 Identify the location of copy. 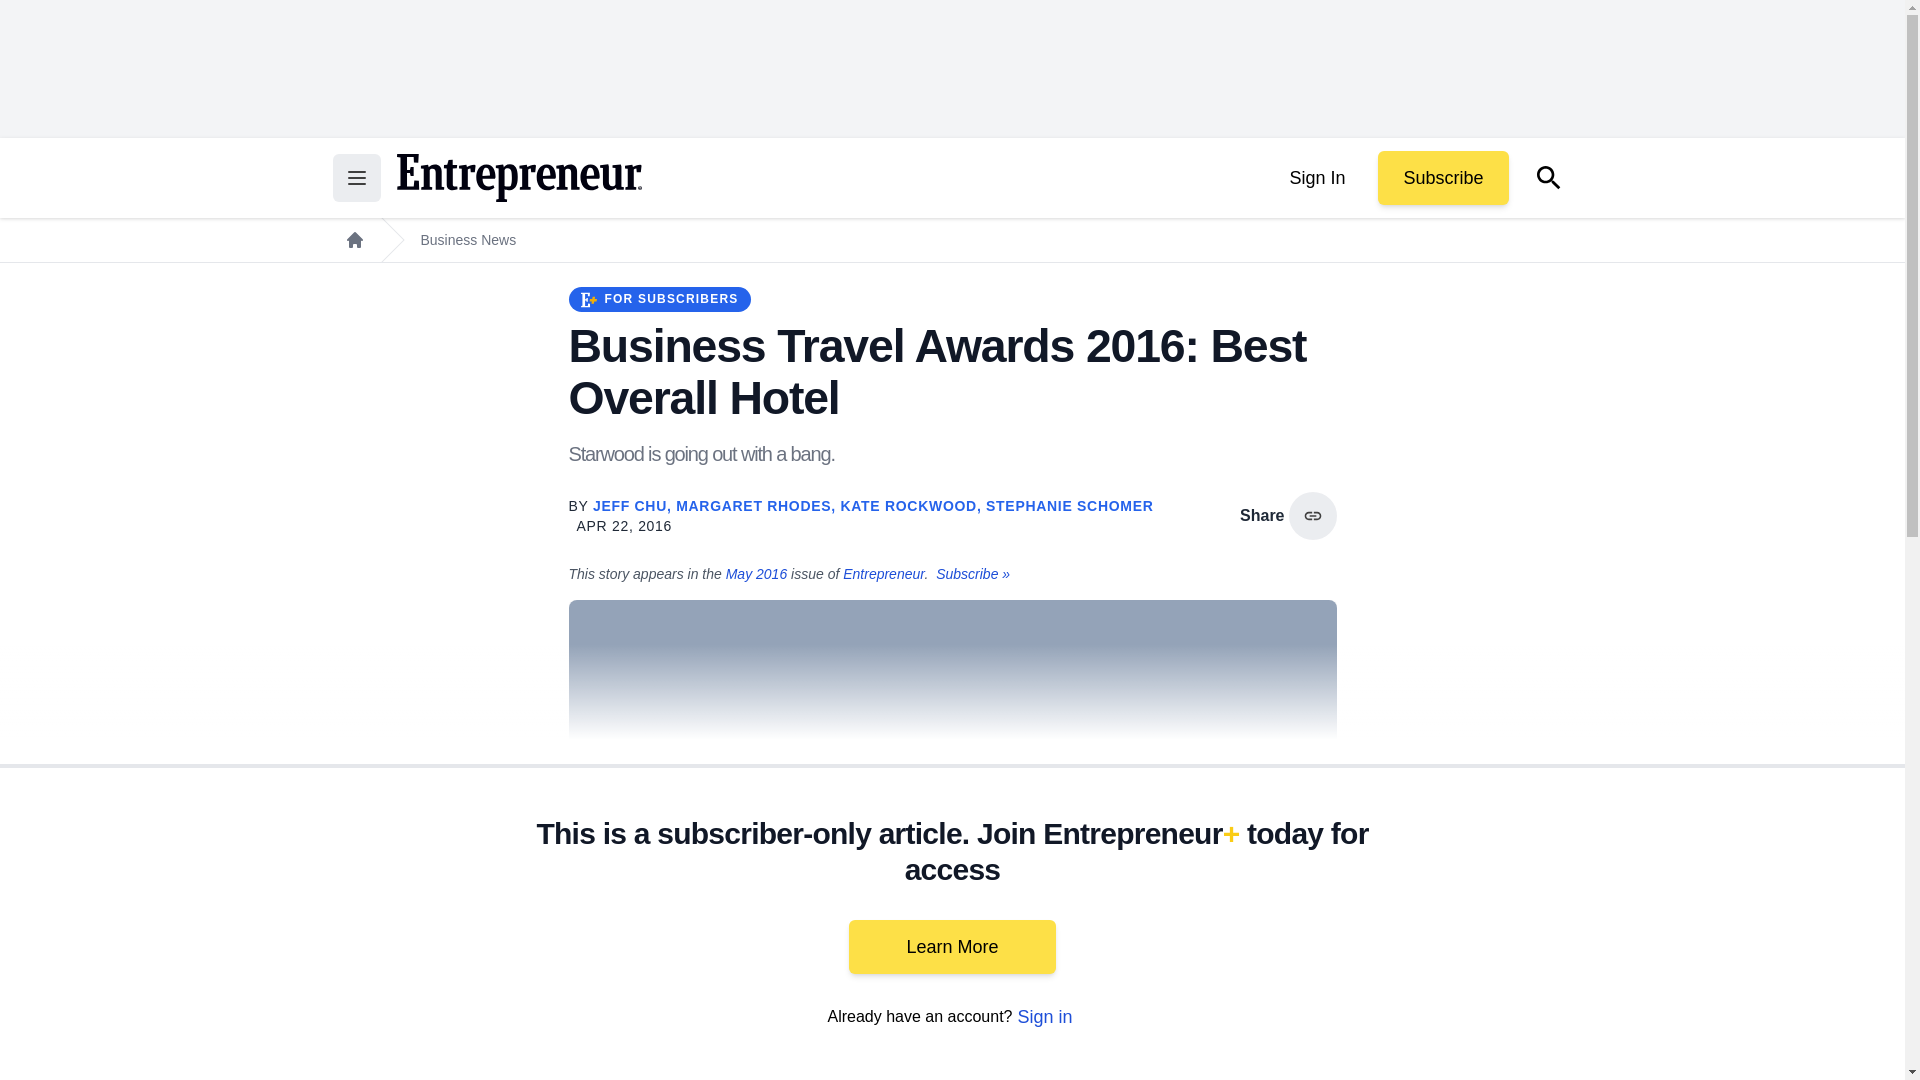
(1312, 516).